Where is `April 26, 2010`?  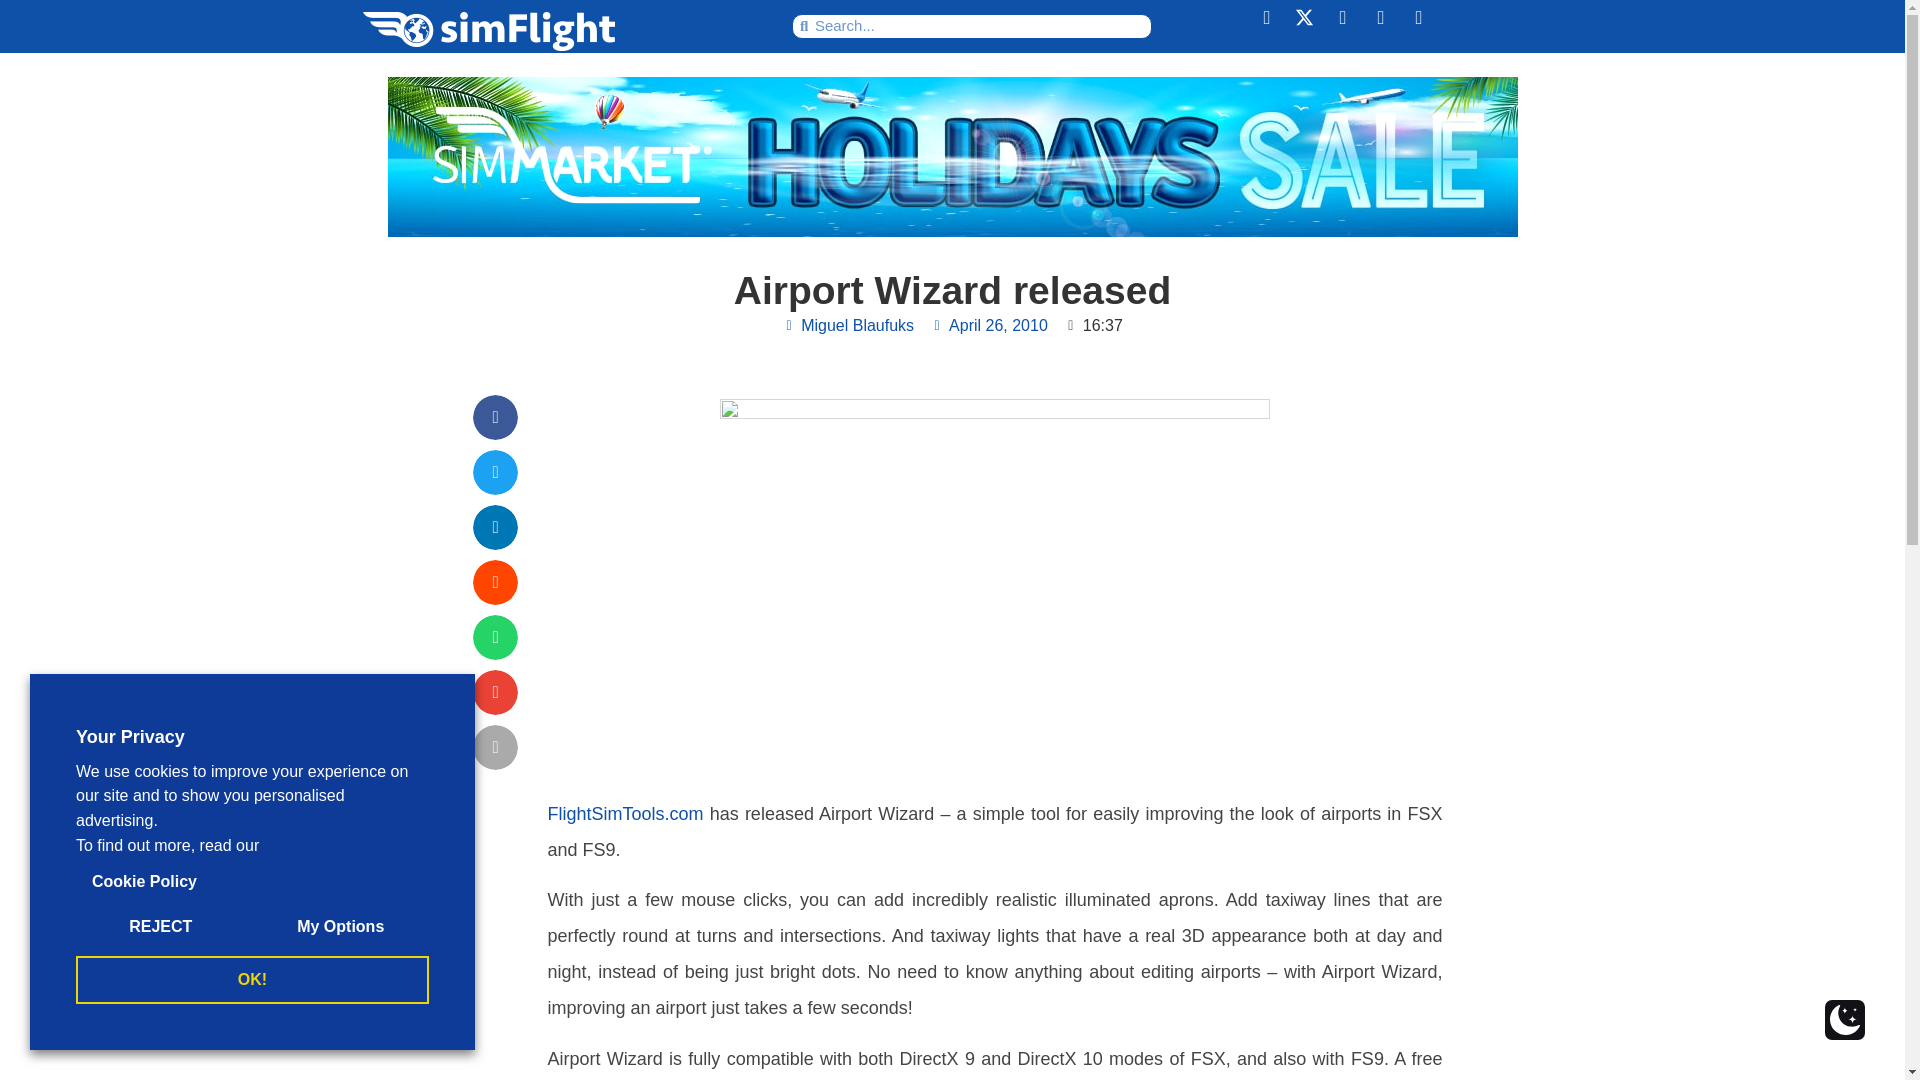 April 26, 2010 is located at coordinates (988, 326).